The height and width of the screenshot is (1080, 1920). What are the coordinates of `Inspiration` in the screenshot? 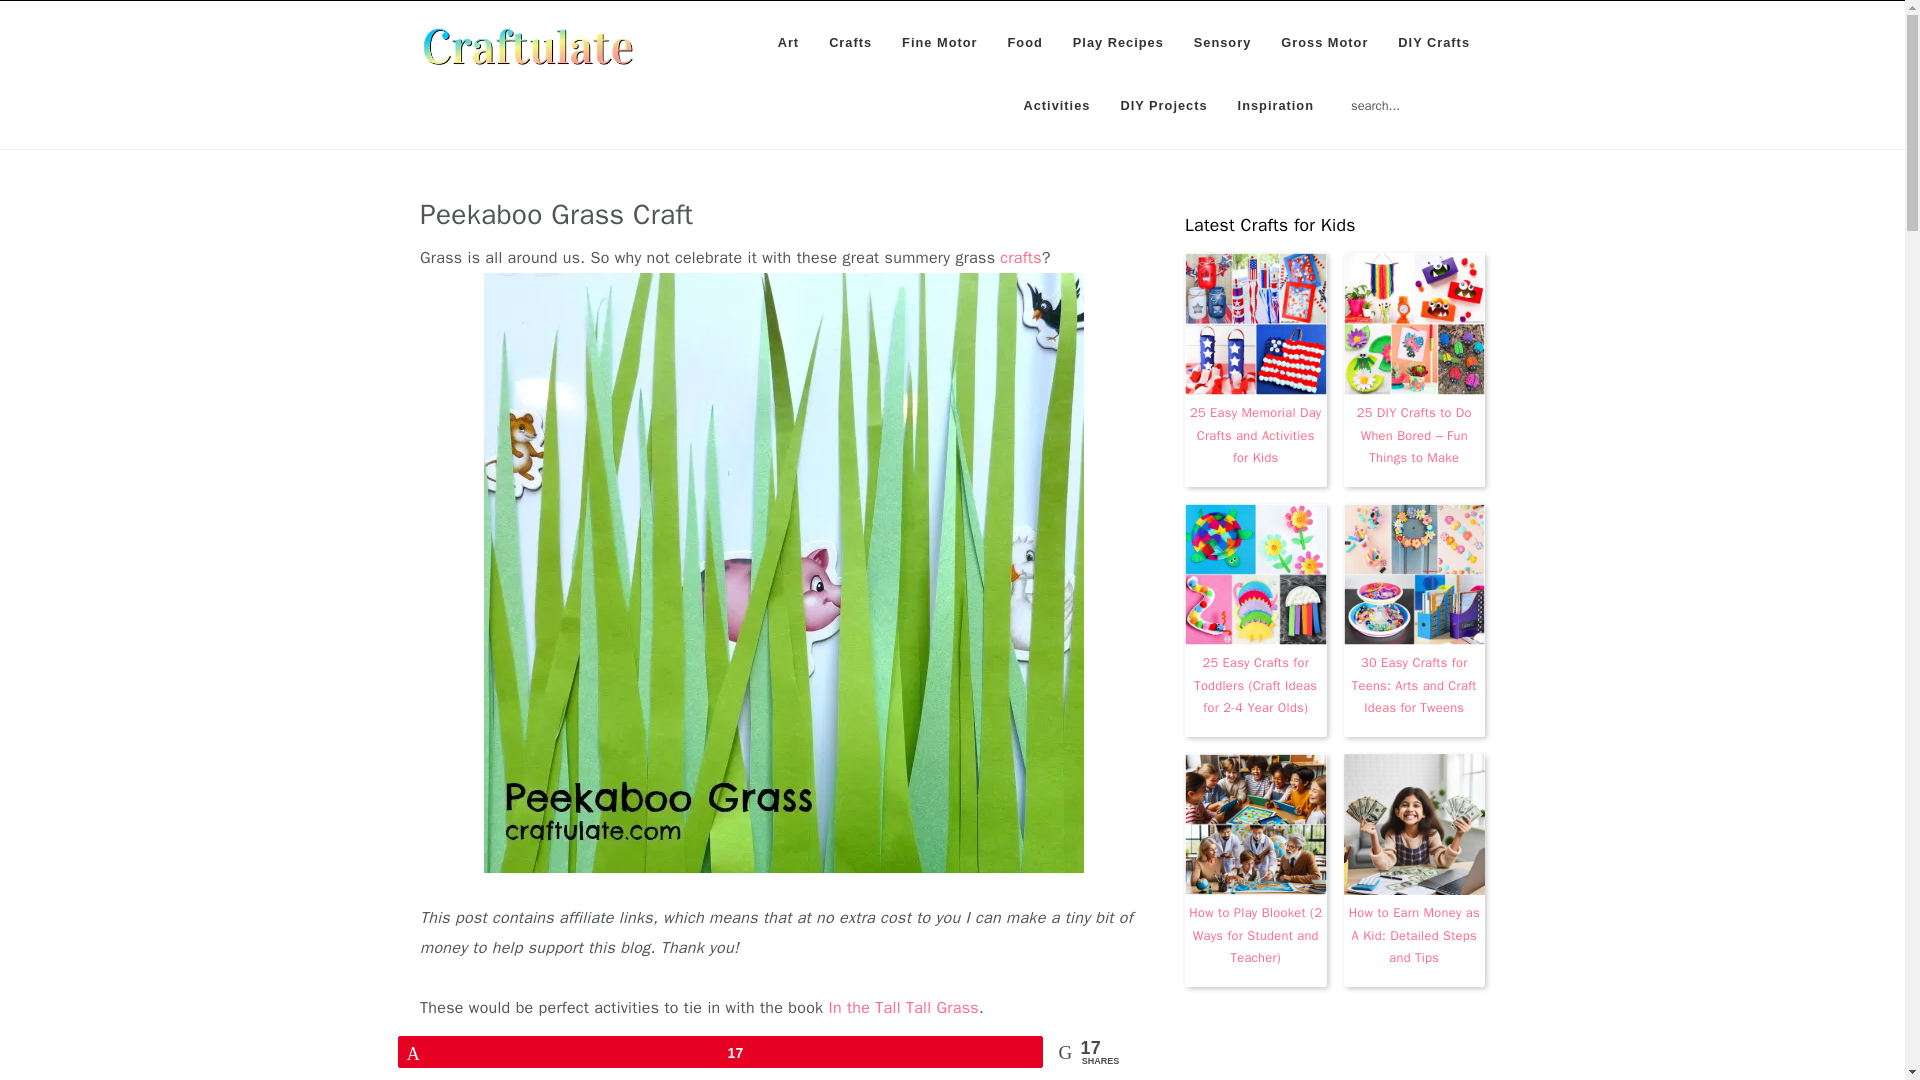 It's located at (1276, 106).